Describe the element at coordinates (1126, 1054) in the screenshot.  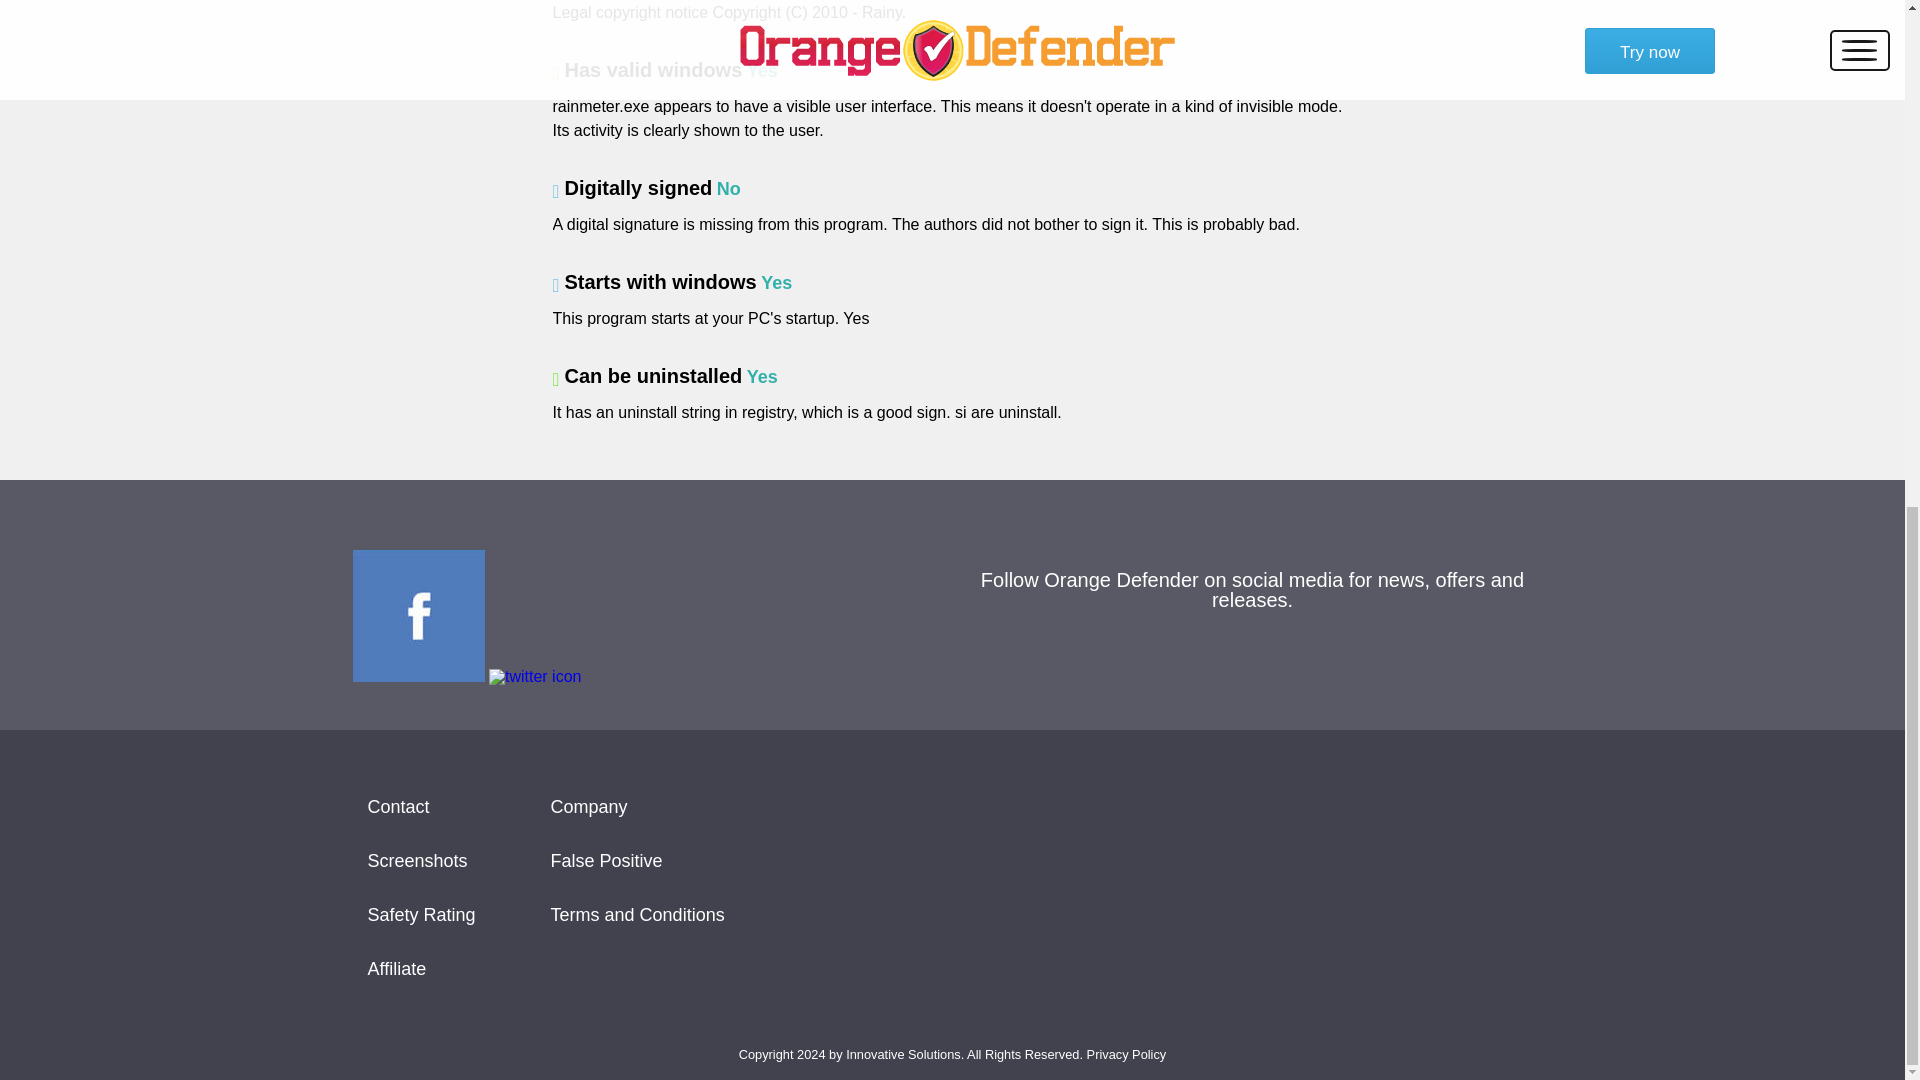
I see `Privacy Policy` at that location.